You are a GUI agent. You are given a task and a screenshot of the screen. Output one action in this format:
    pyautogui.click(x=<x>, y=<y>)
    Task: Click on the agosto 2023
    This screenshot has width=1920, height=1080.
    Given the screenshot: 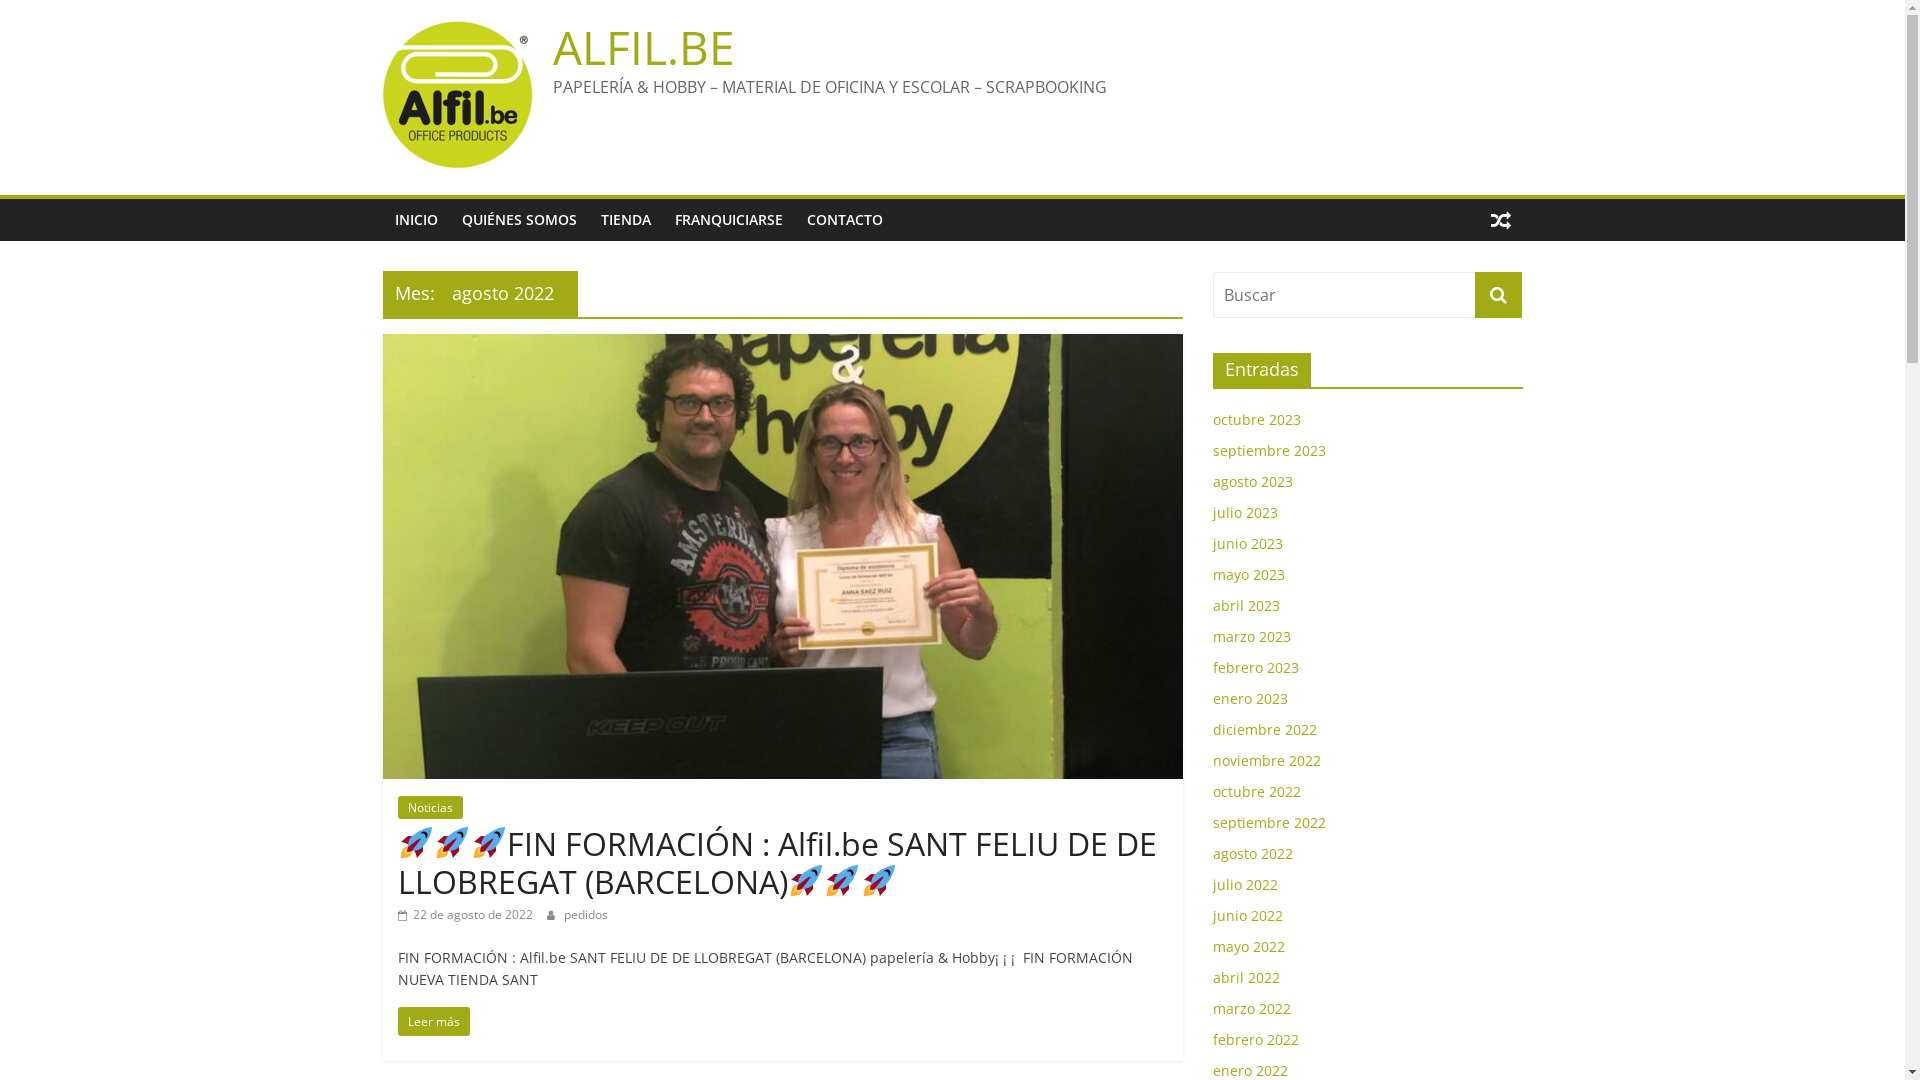 What is the action you would take?
    pyautogui.click(x=1252, y=482)
    